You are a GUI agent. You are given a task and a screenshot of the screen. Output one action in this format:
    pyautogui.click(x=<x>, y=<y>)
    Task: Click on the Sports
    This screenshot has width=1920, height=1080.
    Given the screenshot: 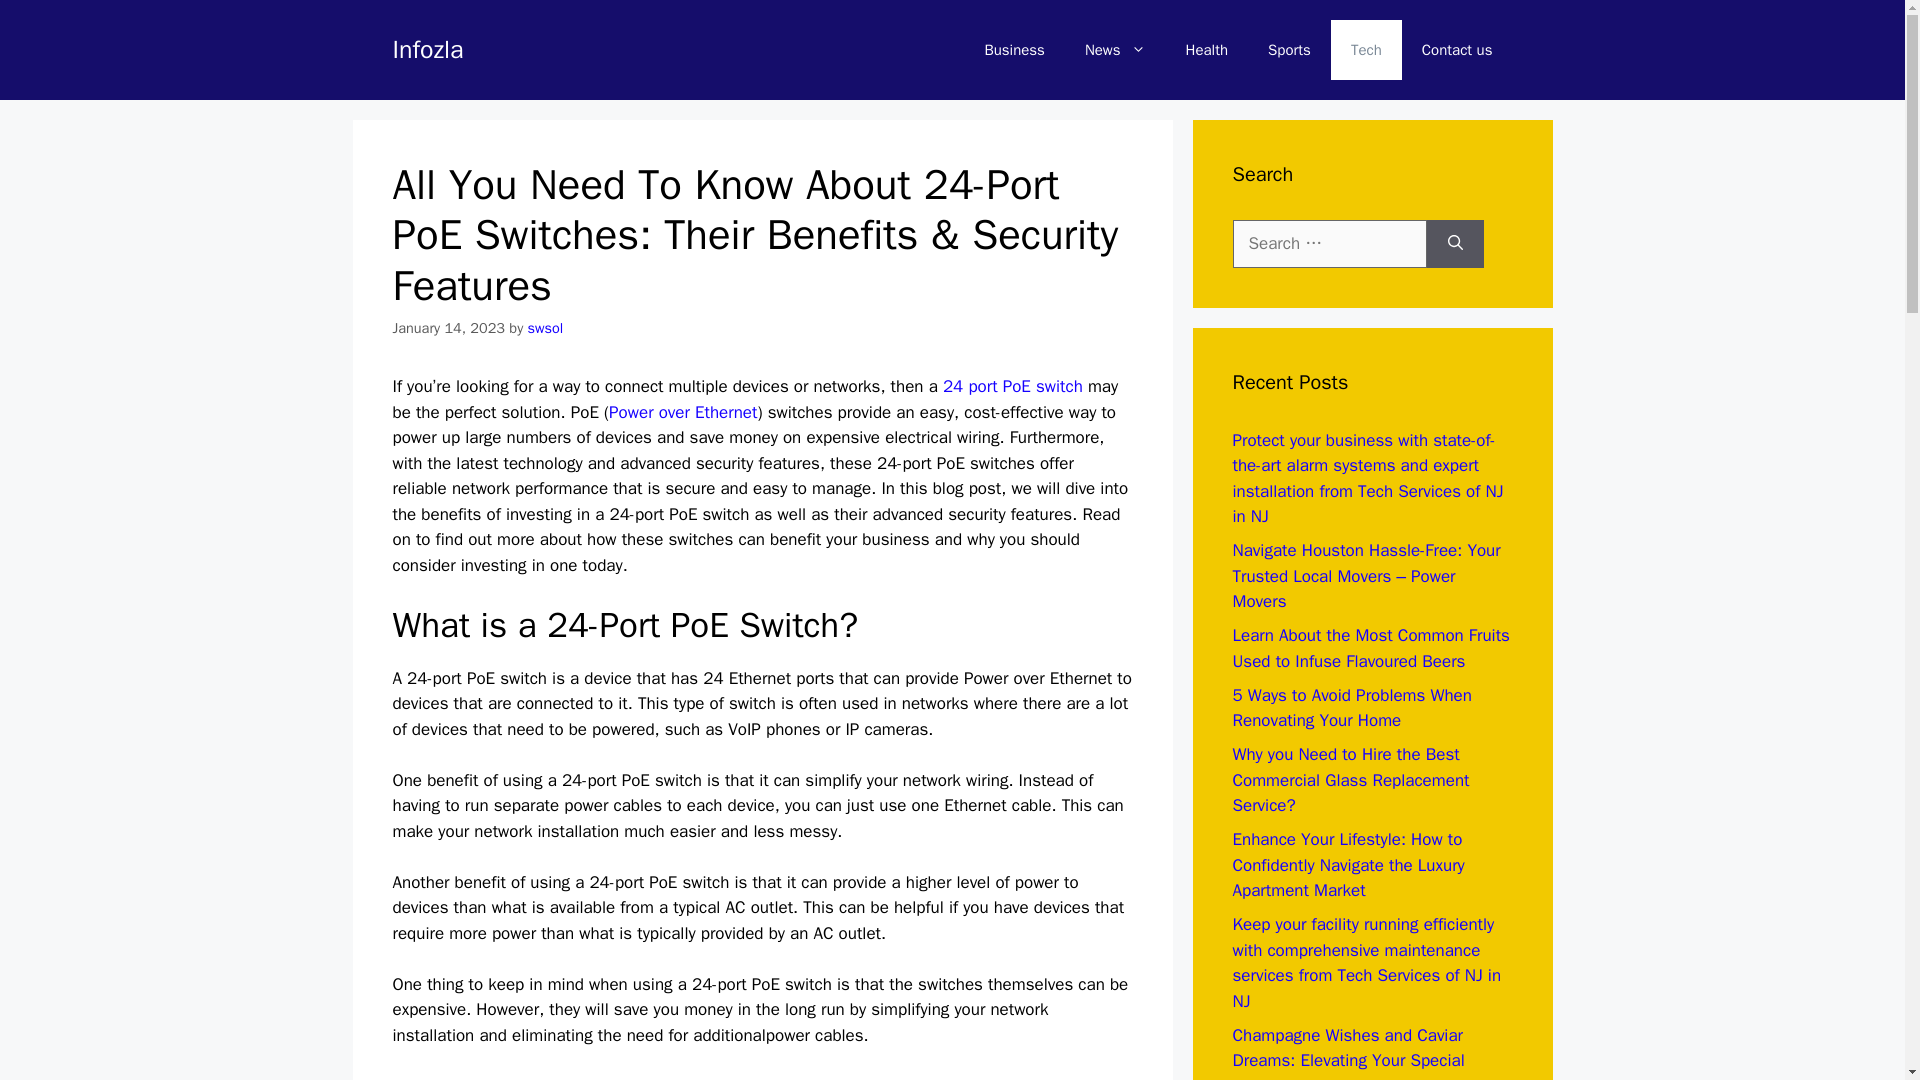 What is the action you would take?
    pyautogui.click(x=1289, y=50)
    